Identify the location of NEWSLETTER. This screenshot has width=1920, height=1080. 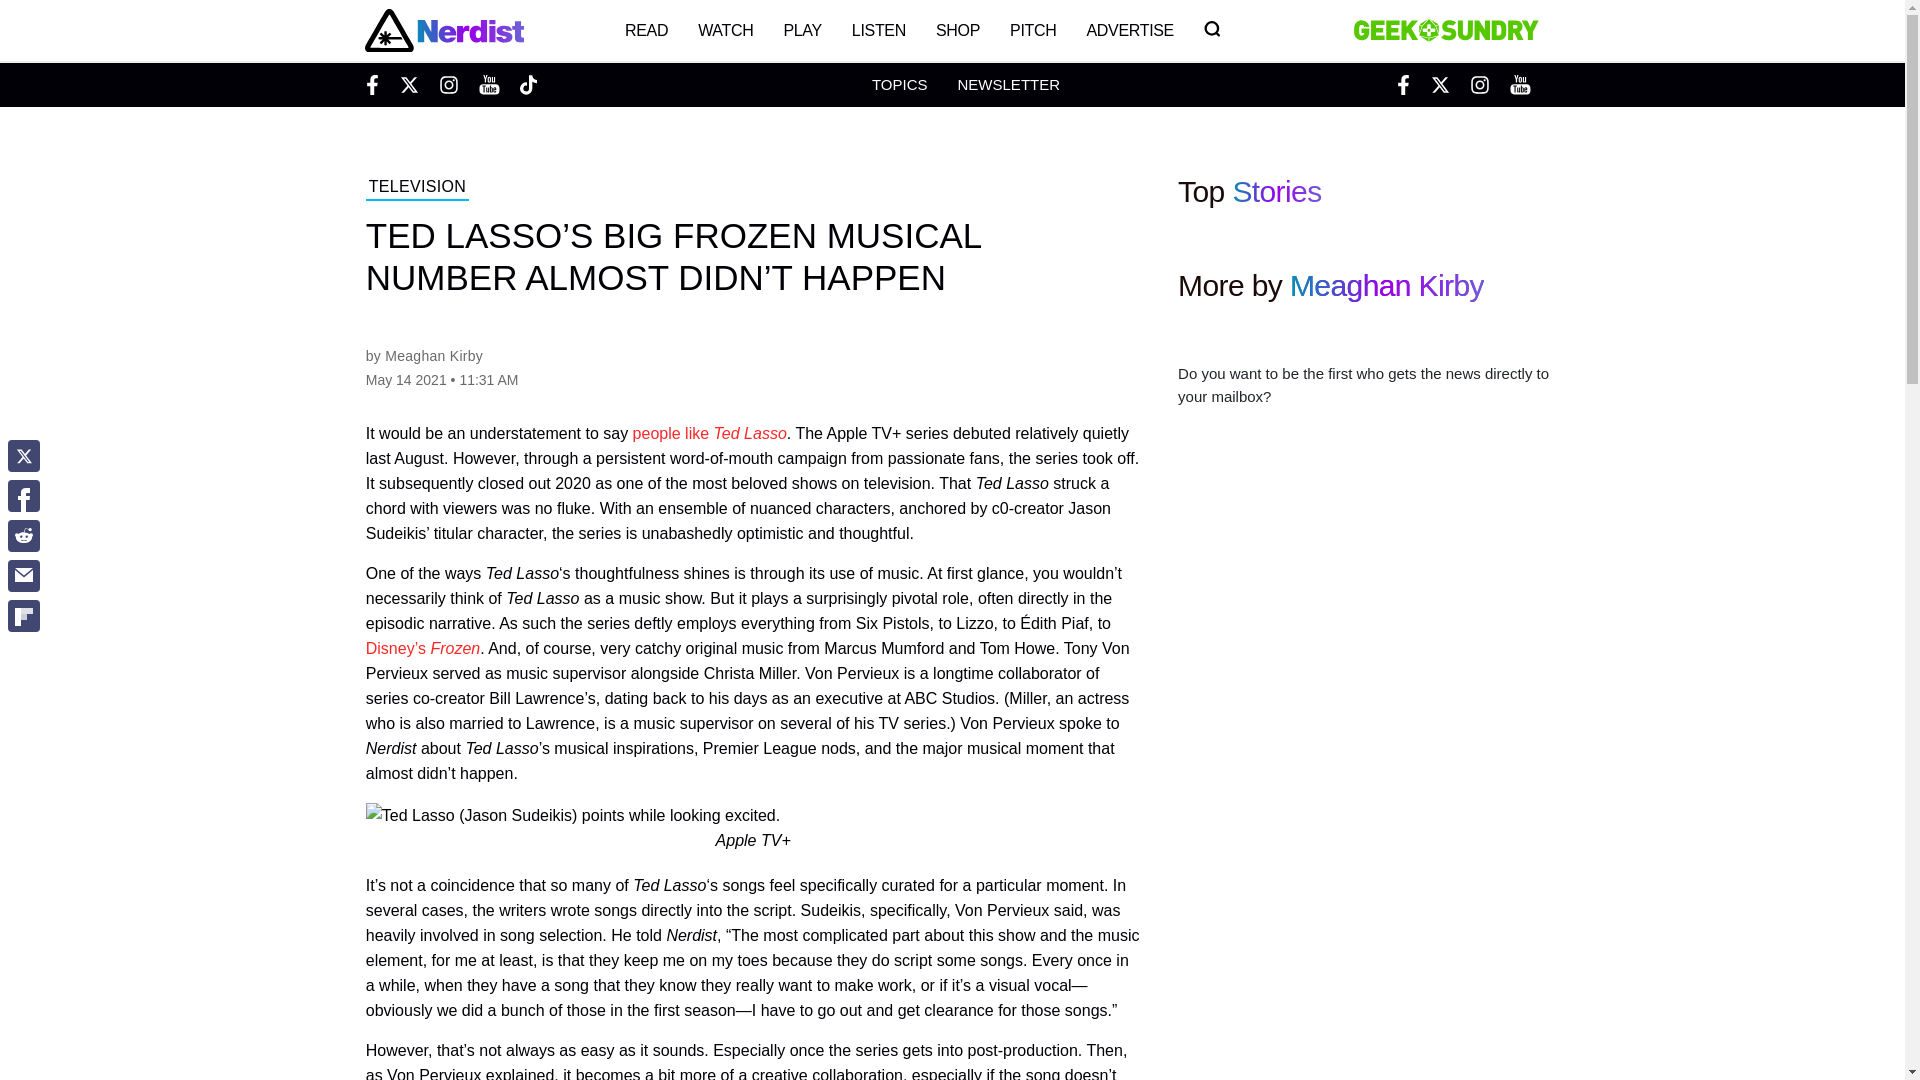
(1008, 84).